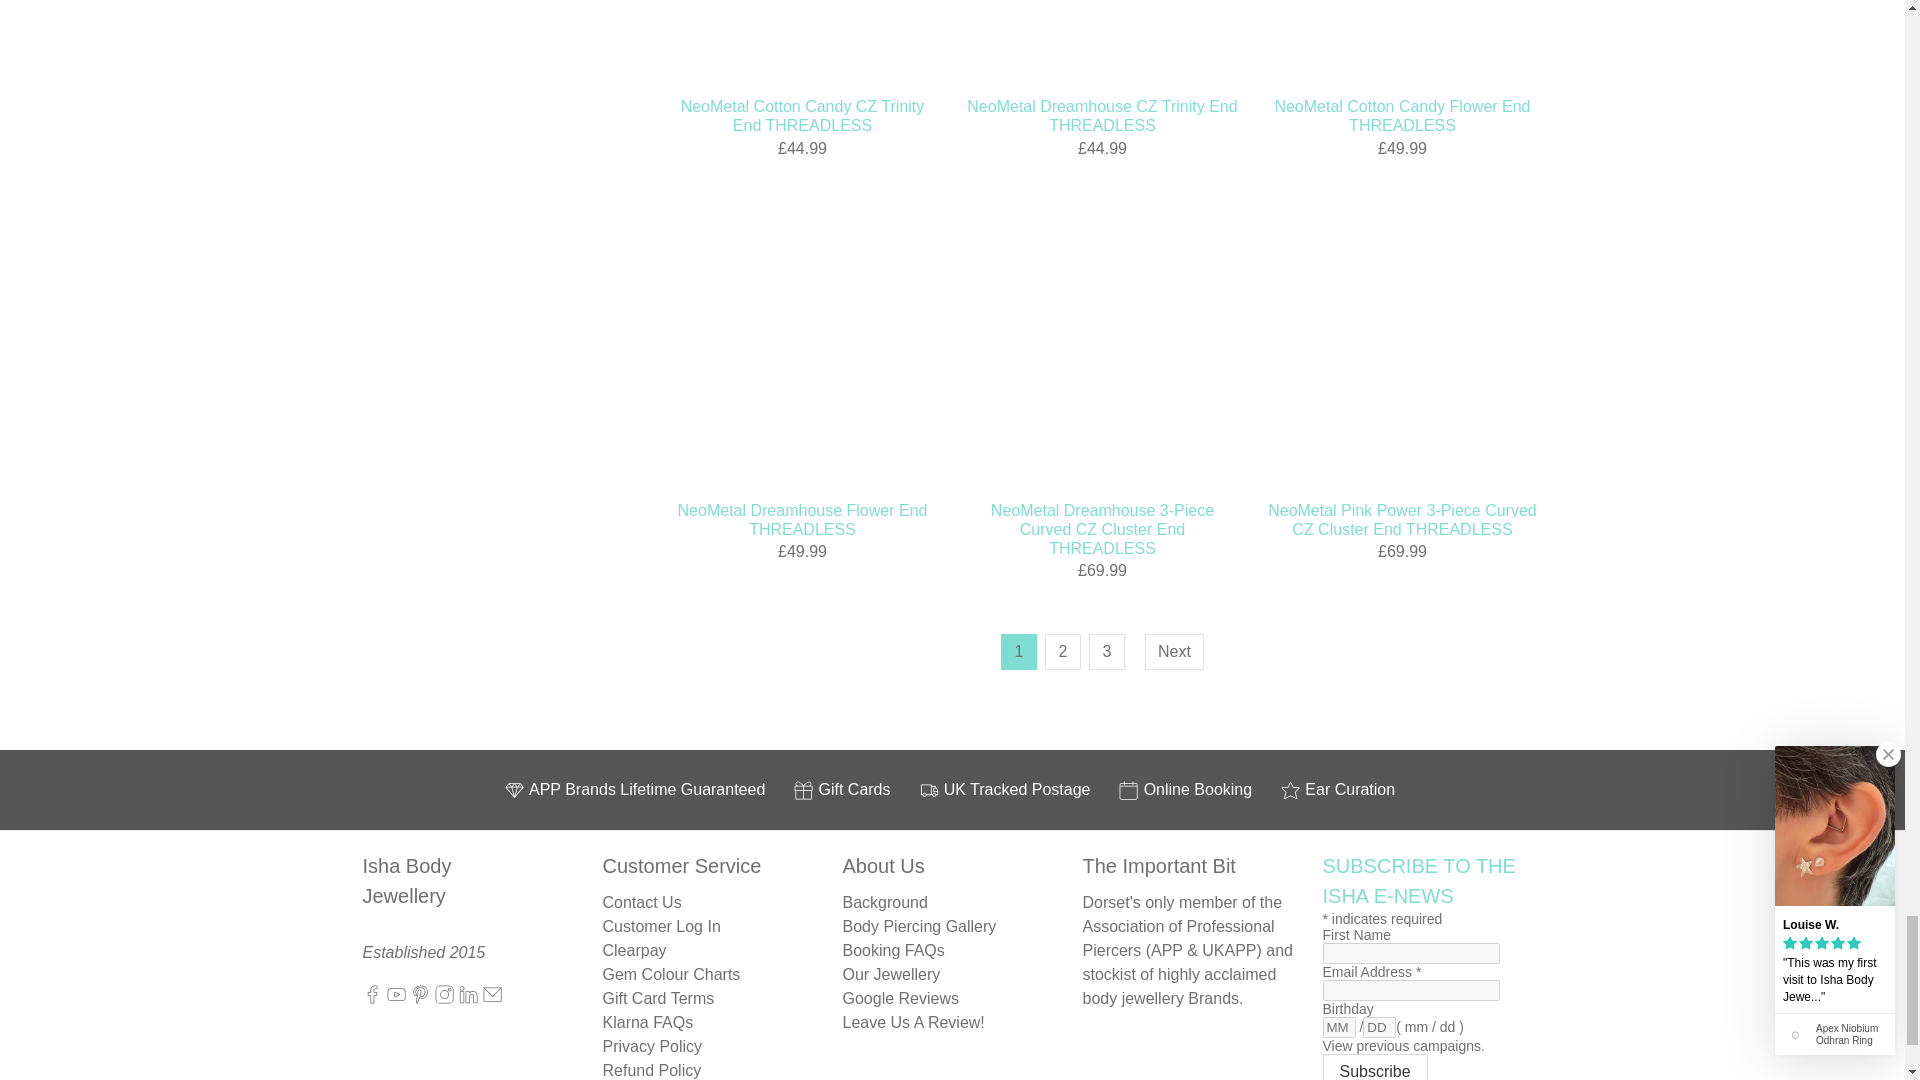 Image resolution: width=1920 pixels, height=1080 pixels. What do you see at coordinates (1374, 1067) in the screenshot?
I see `Subscribe` at bounding box center [1374, 1067].